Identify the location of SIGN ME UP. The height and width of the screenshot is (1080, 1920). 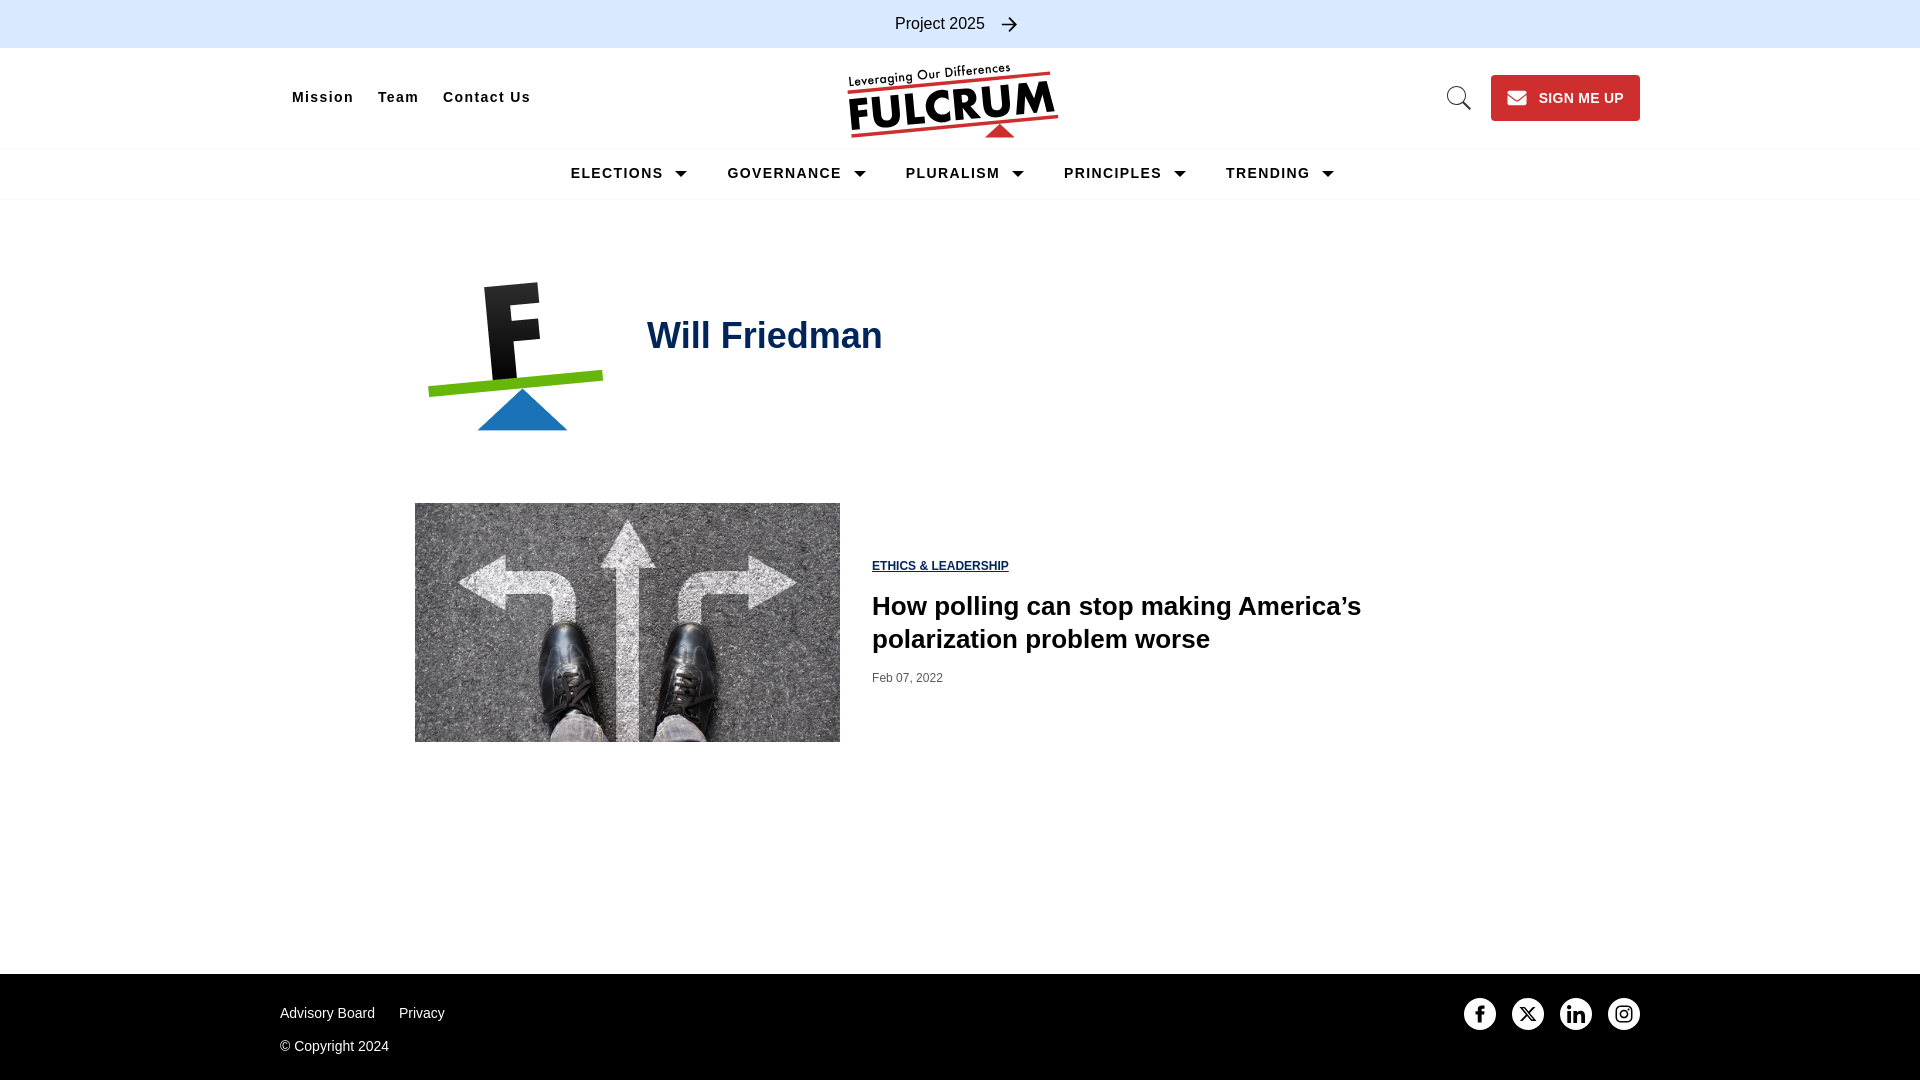
(1565, 97).